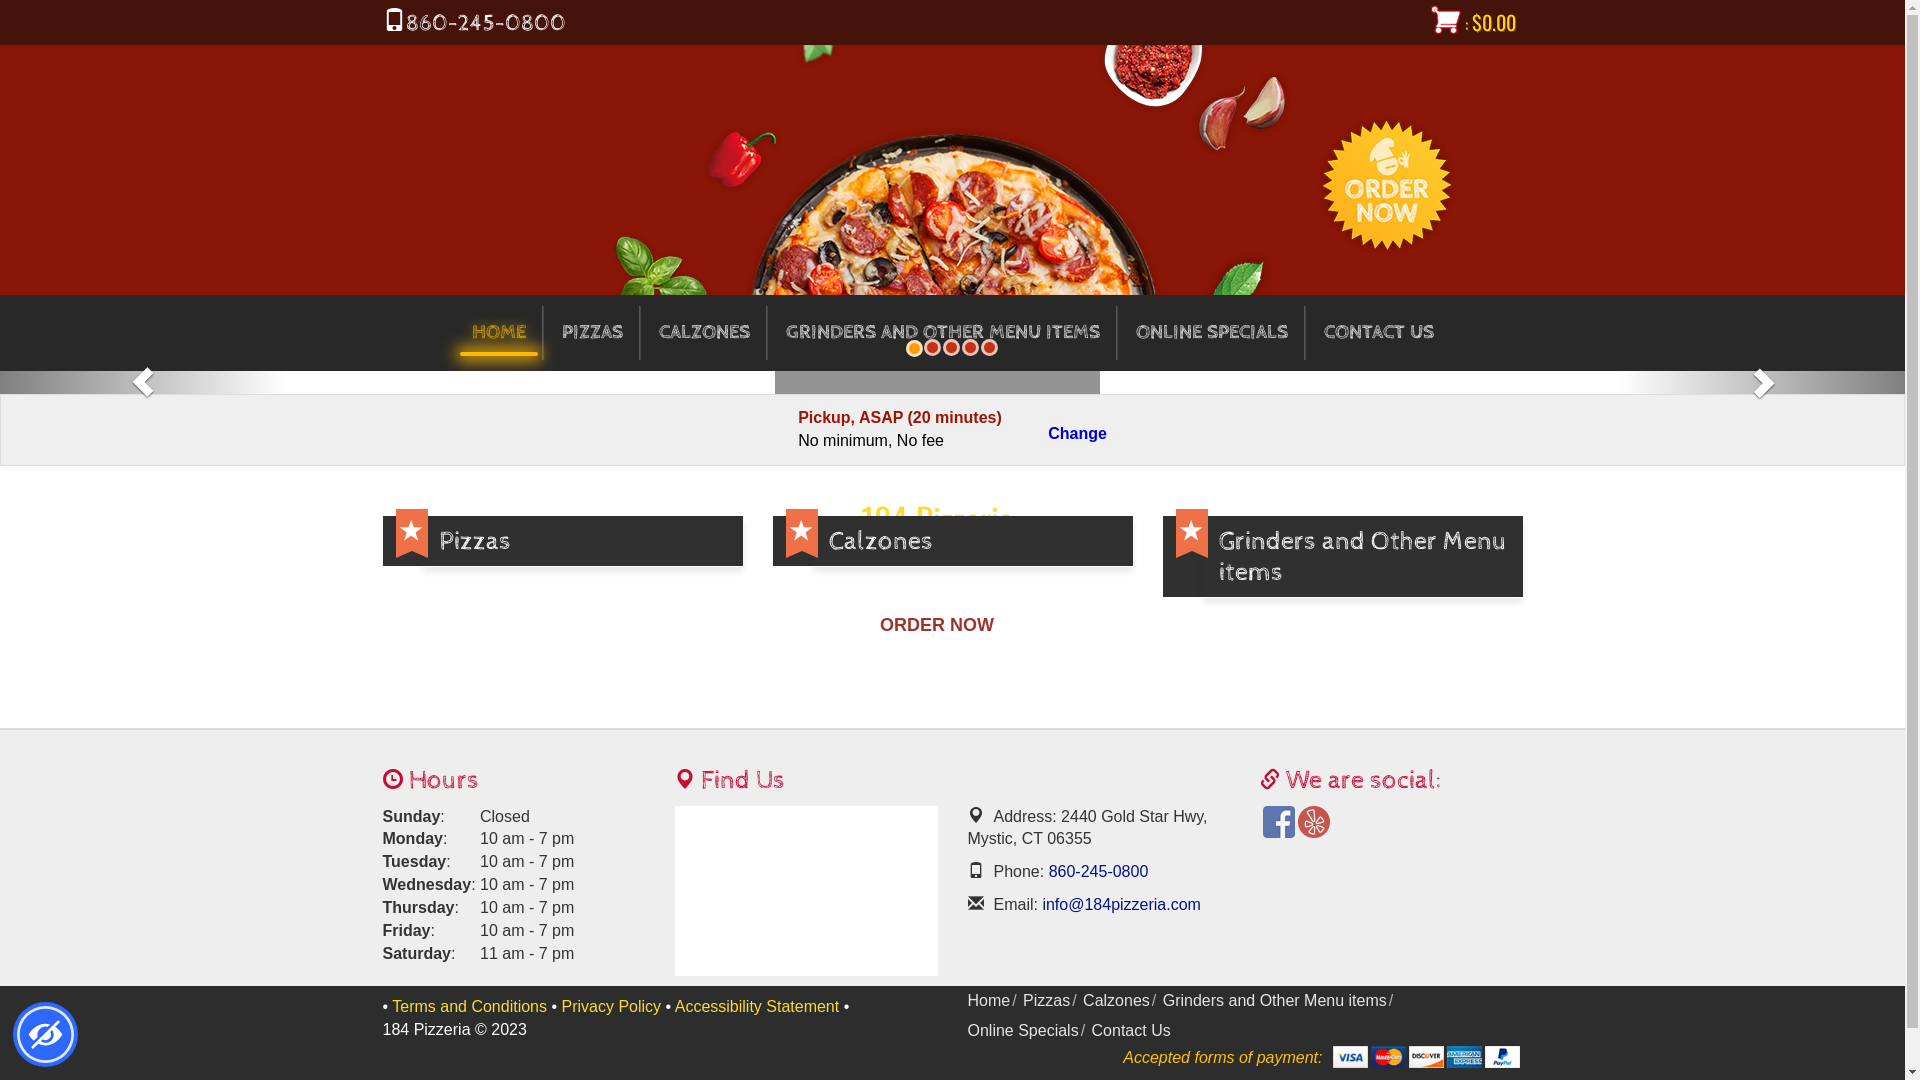  I want to click on CONTACT US, so click(1379, 333).